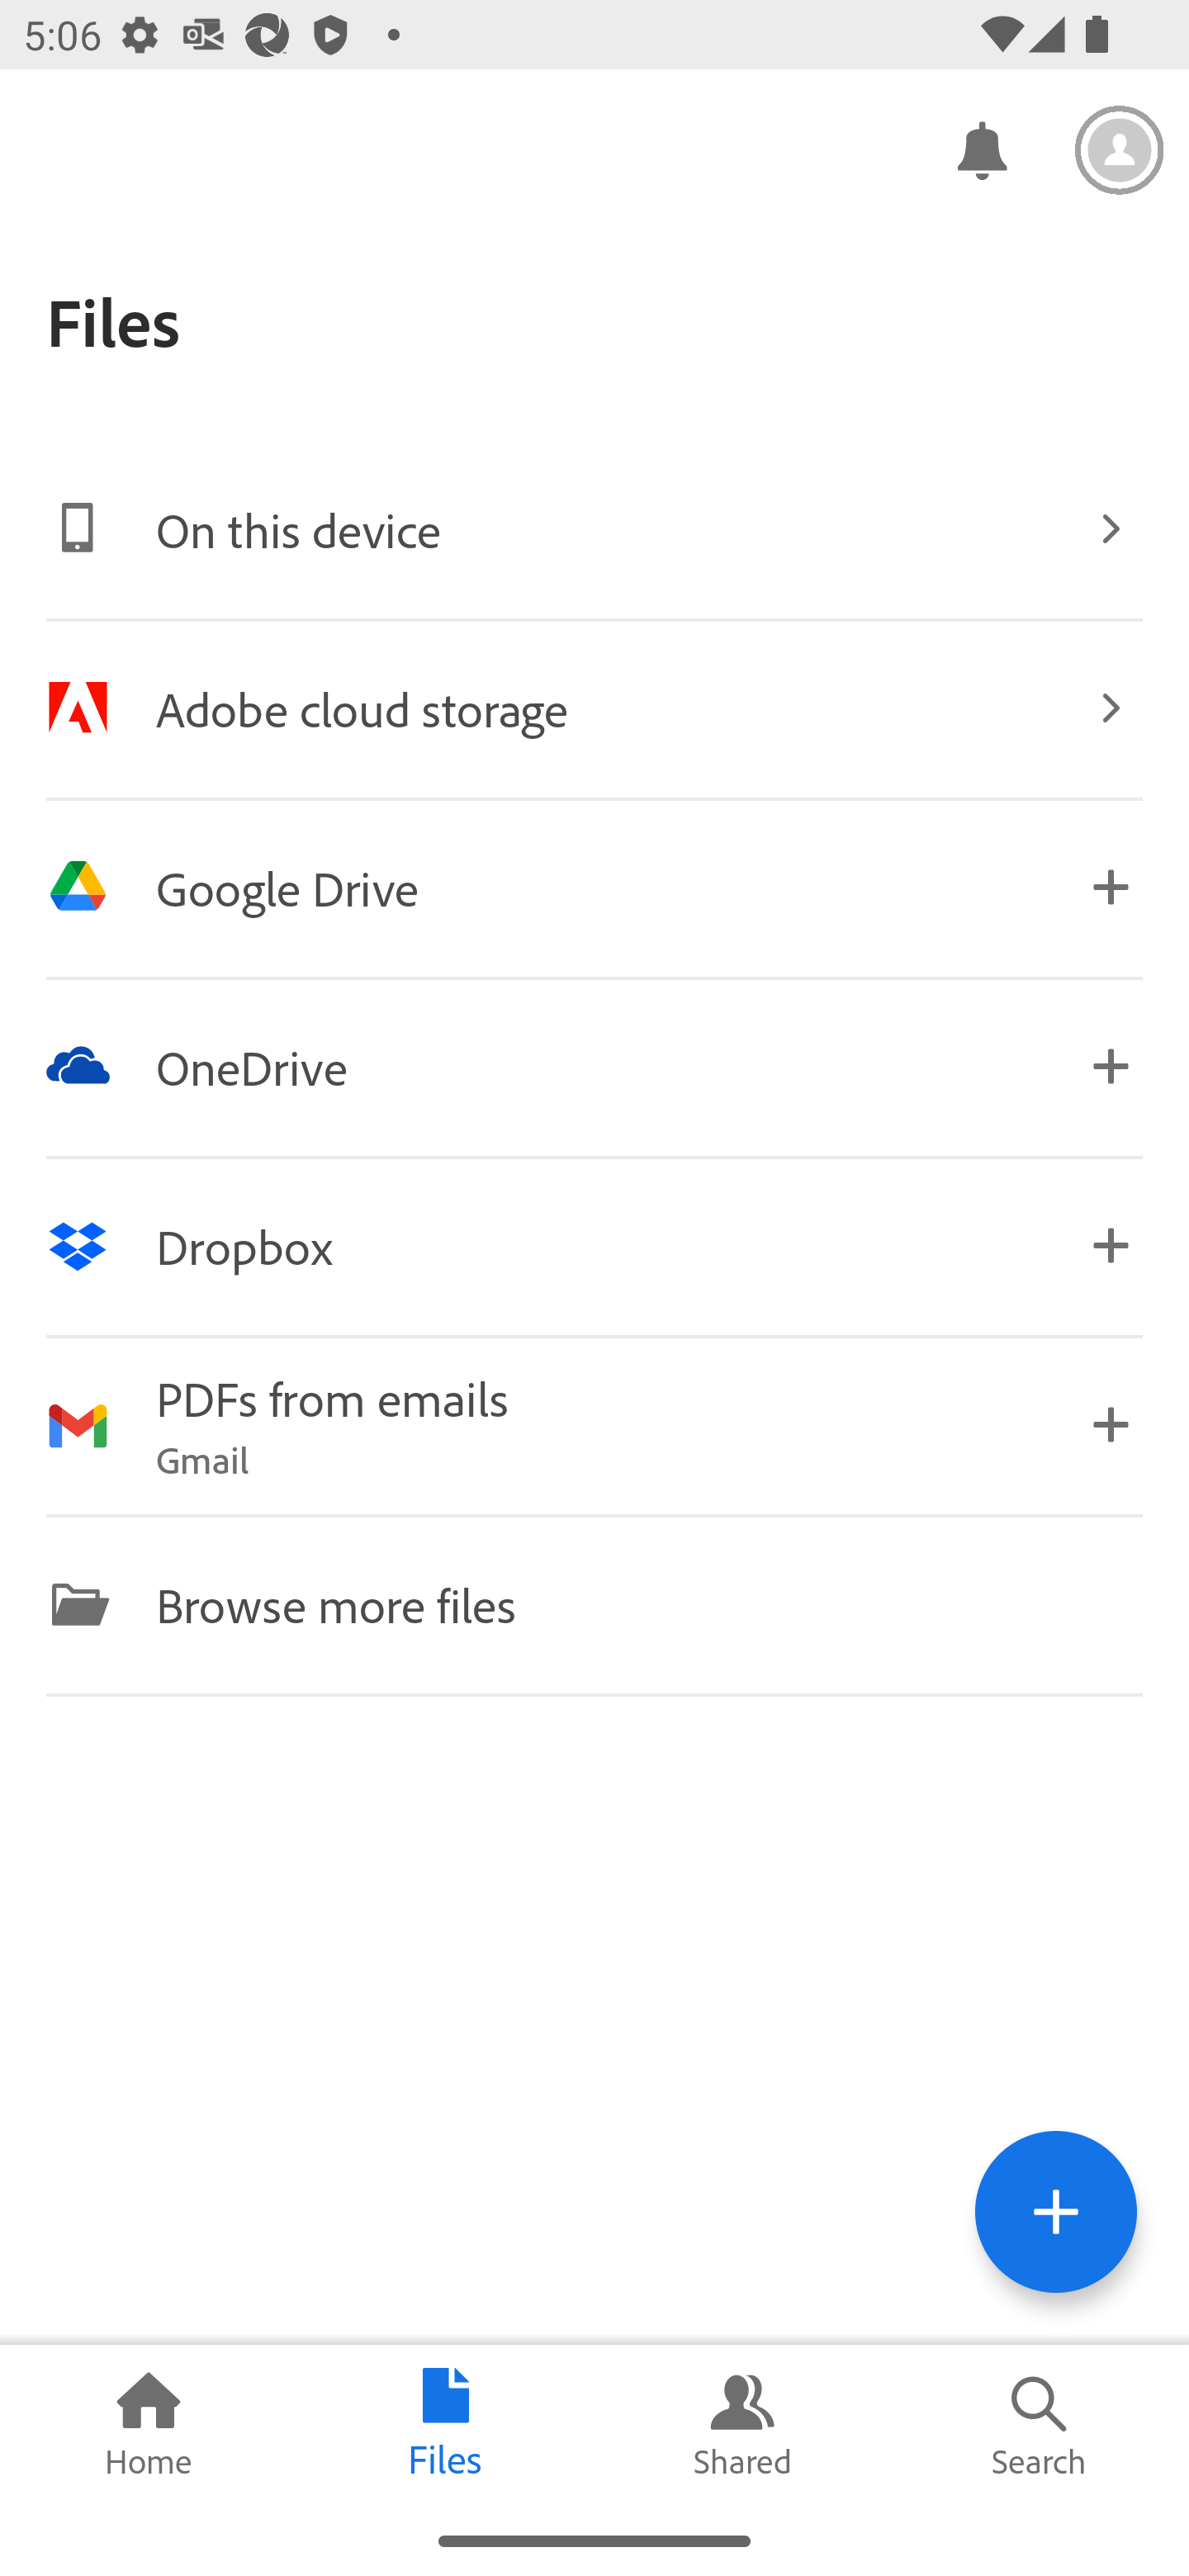 The width and height of the screenshot is (1189, 2576). Describe the element at coordinates (1120, 150) in the screenshot. I see `Settings` at that location.